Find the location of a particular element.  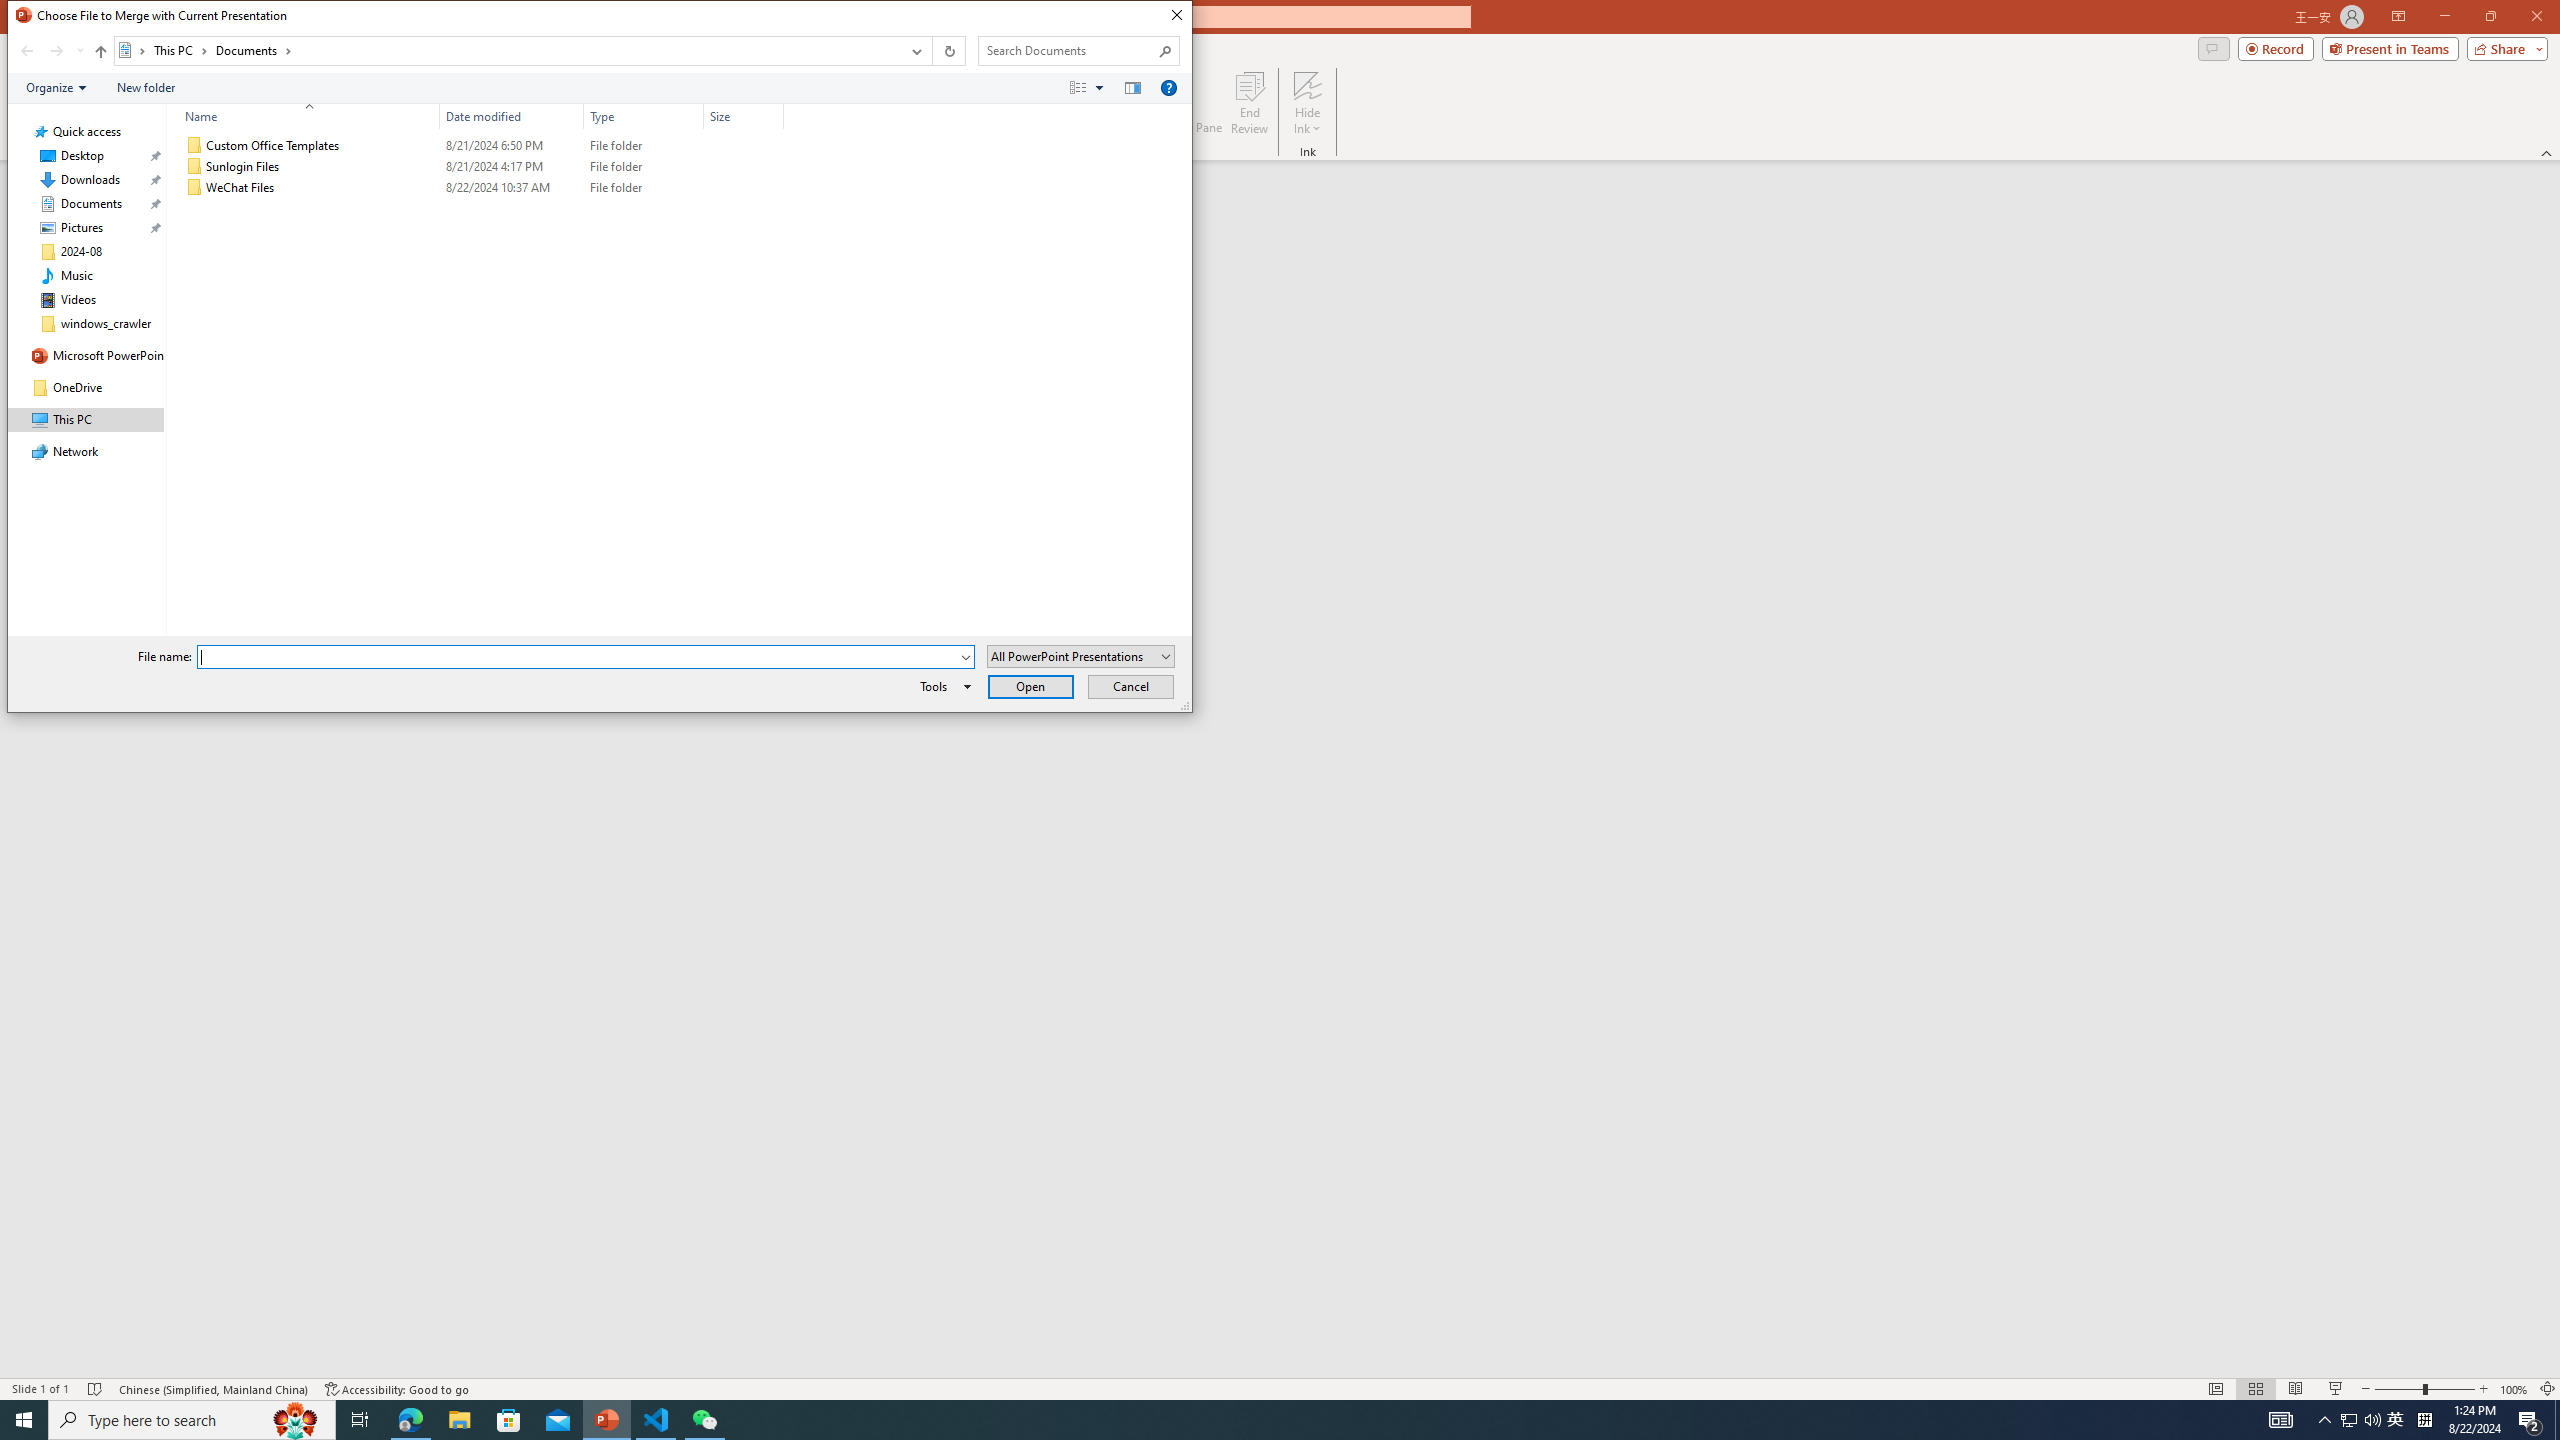

&Help is located at coordinates (1168, 87).